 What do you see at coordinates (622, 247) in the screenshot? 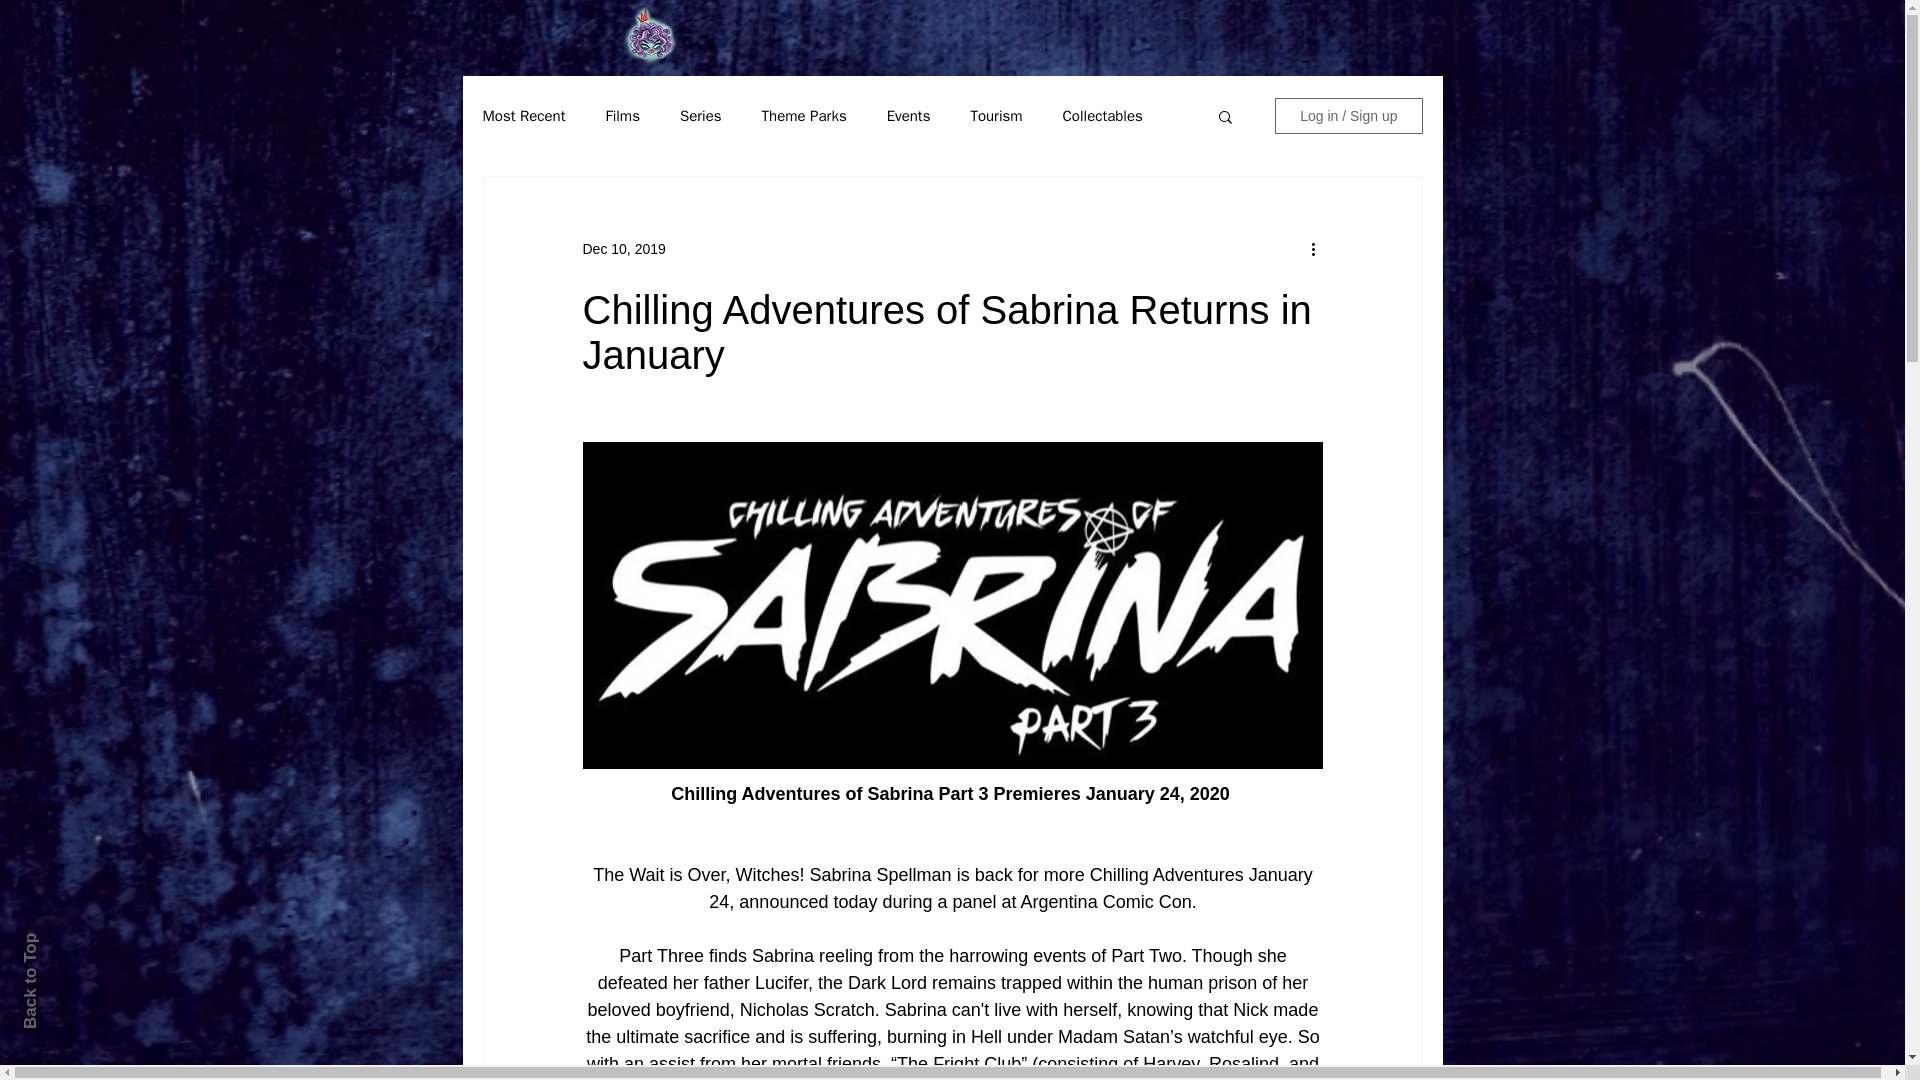
I see `Dec 10, 2019` at bounding box center [622, 247].